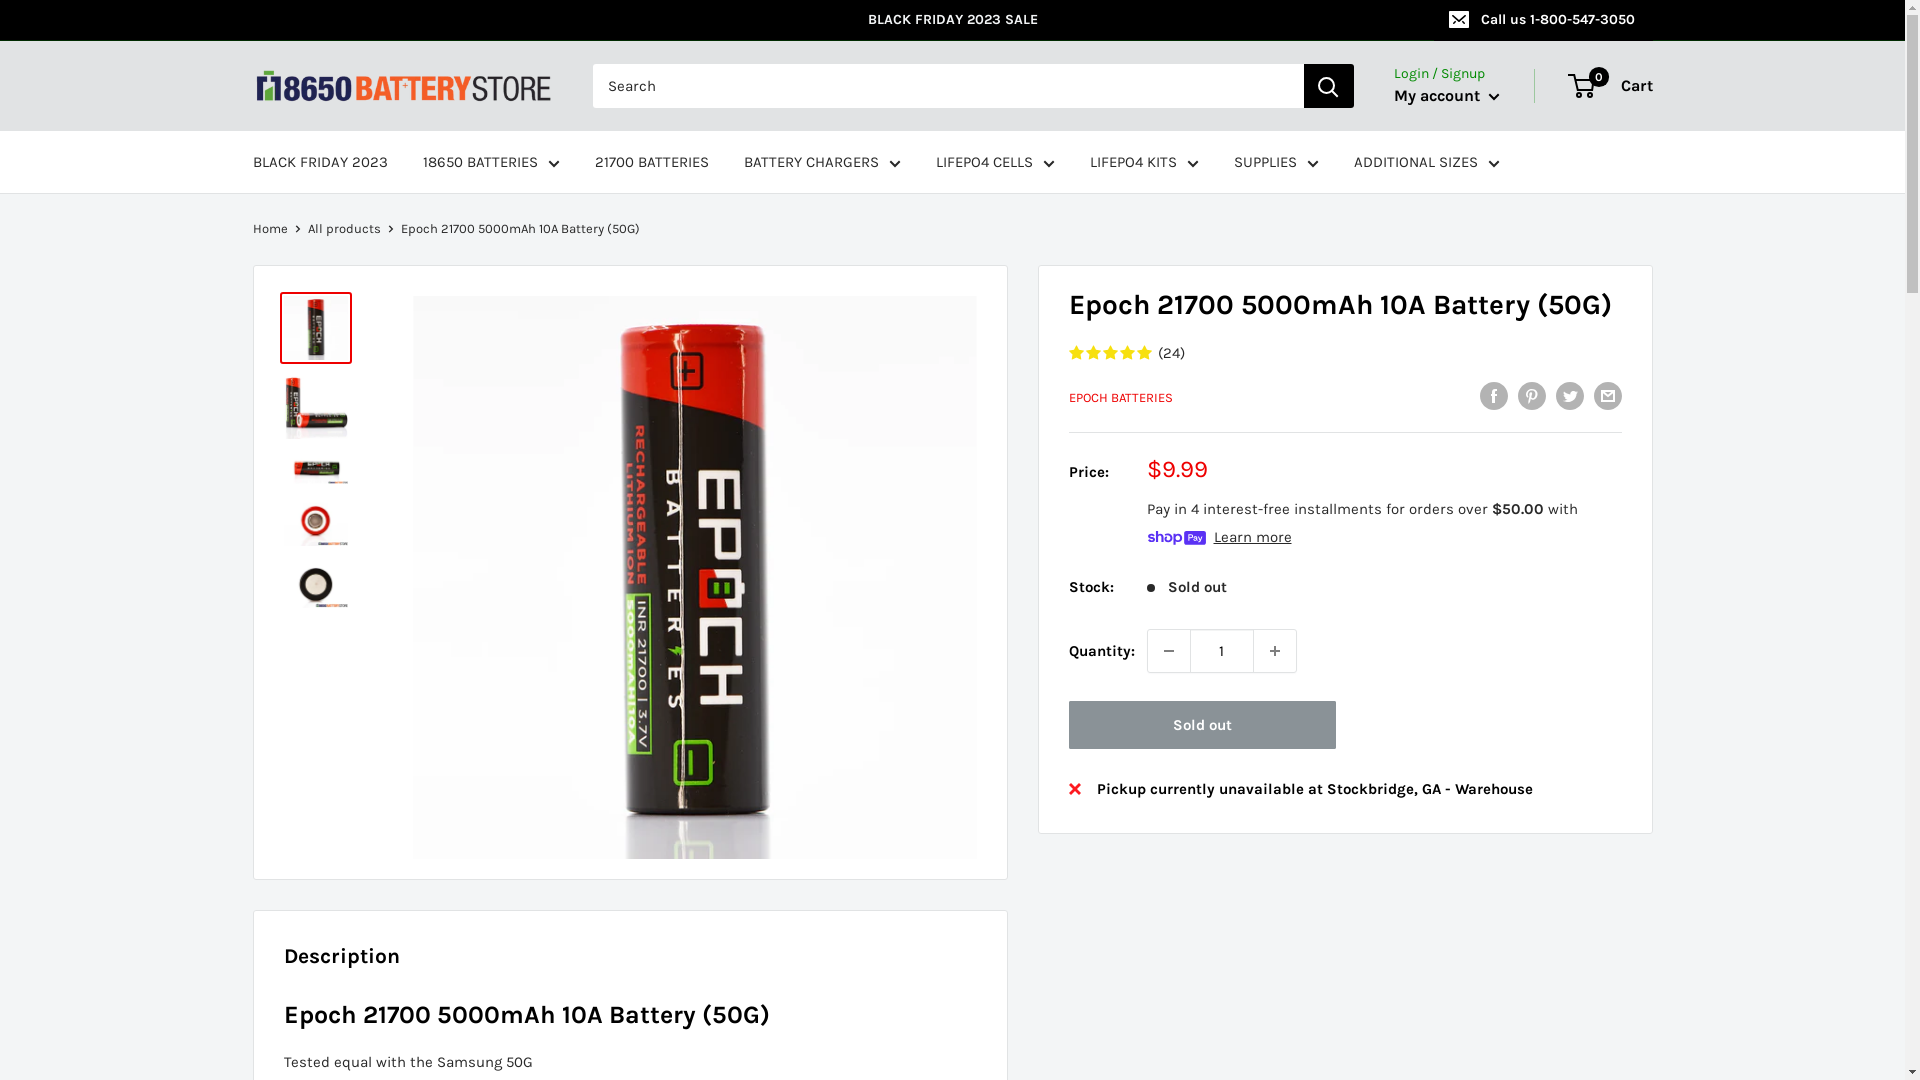 This screenshot has width=1920, height=1080. What do you see at coordinates (270, 228) in the screenshot?
I see `Home` at bounding box center [270, 228].